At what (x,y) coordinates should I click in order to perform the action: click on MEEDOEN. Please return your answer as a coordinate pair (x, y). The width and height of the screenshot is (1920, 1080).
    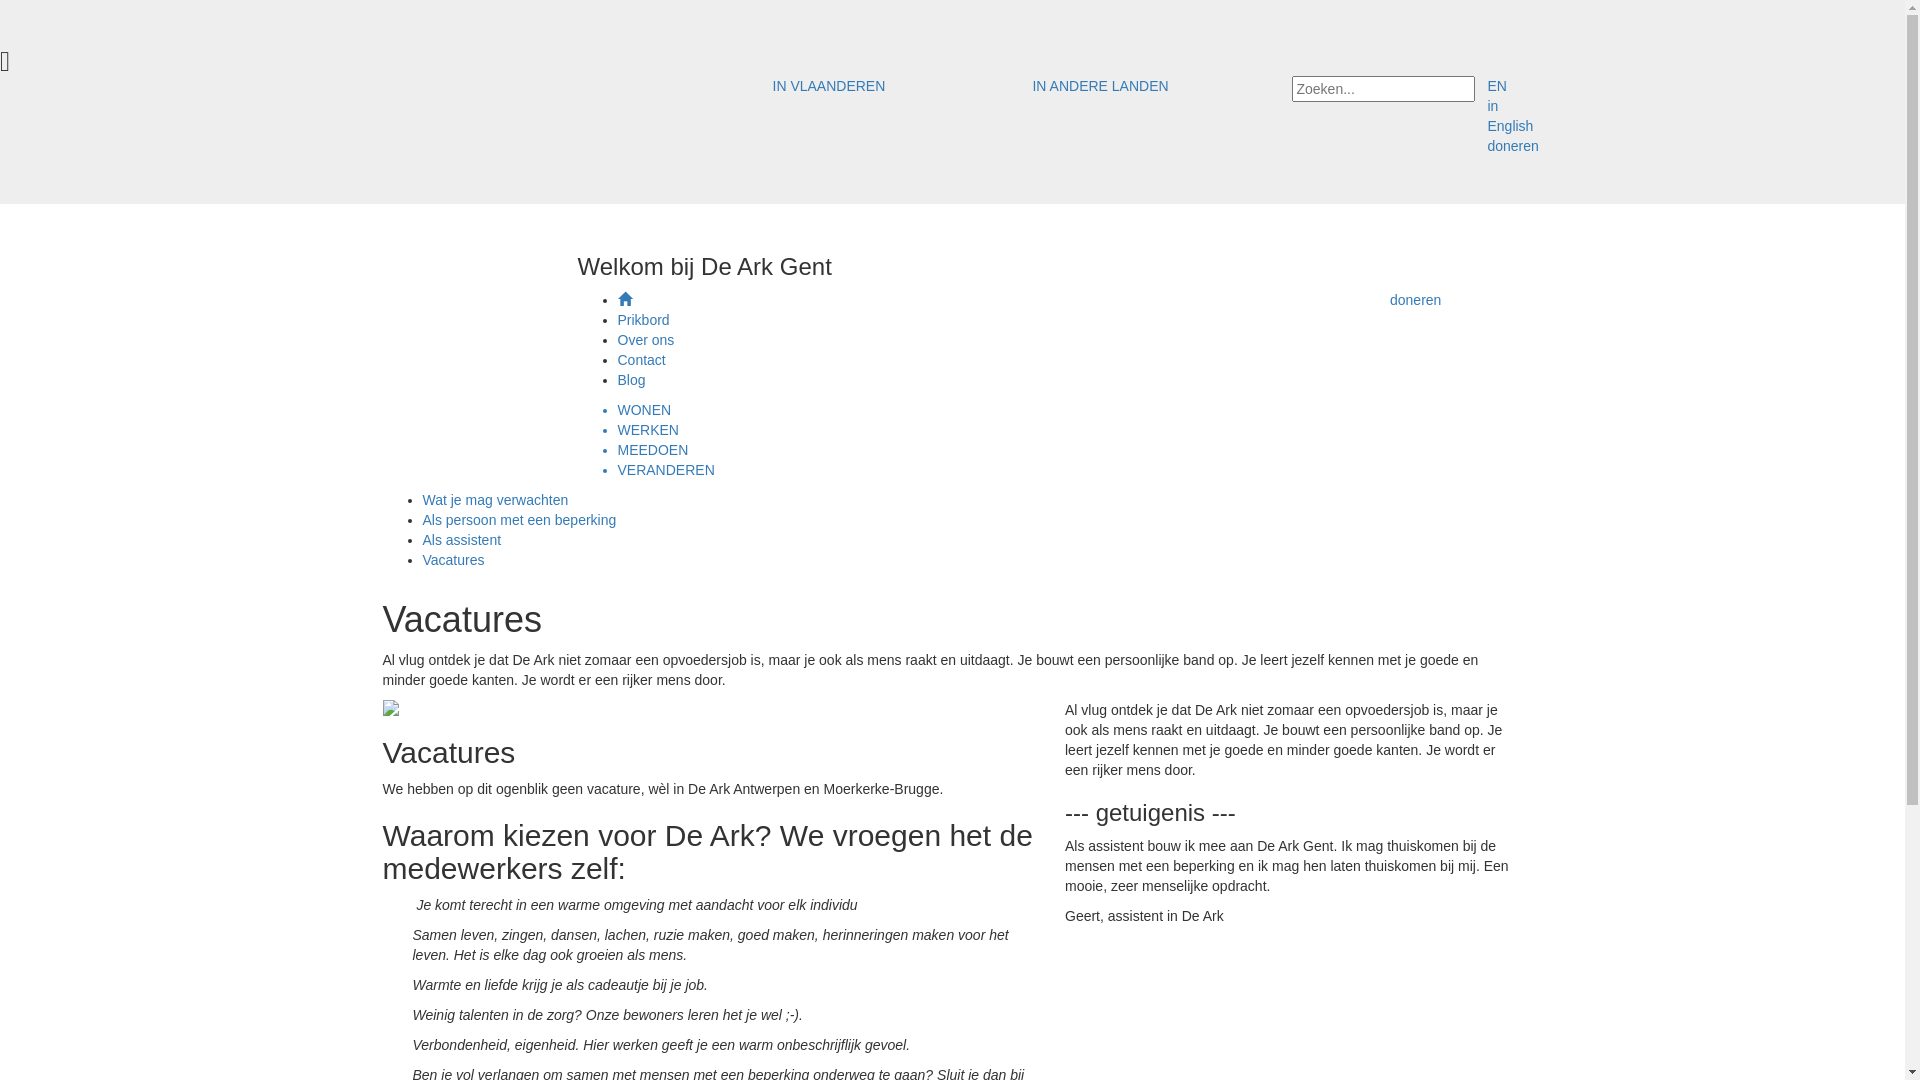
    Looking at the image, I should click on (1070, 450).